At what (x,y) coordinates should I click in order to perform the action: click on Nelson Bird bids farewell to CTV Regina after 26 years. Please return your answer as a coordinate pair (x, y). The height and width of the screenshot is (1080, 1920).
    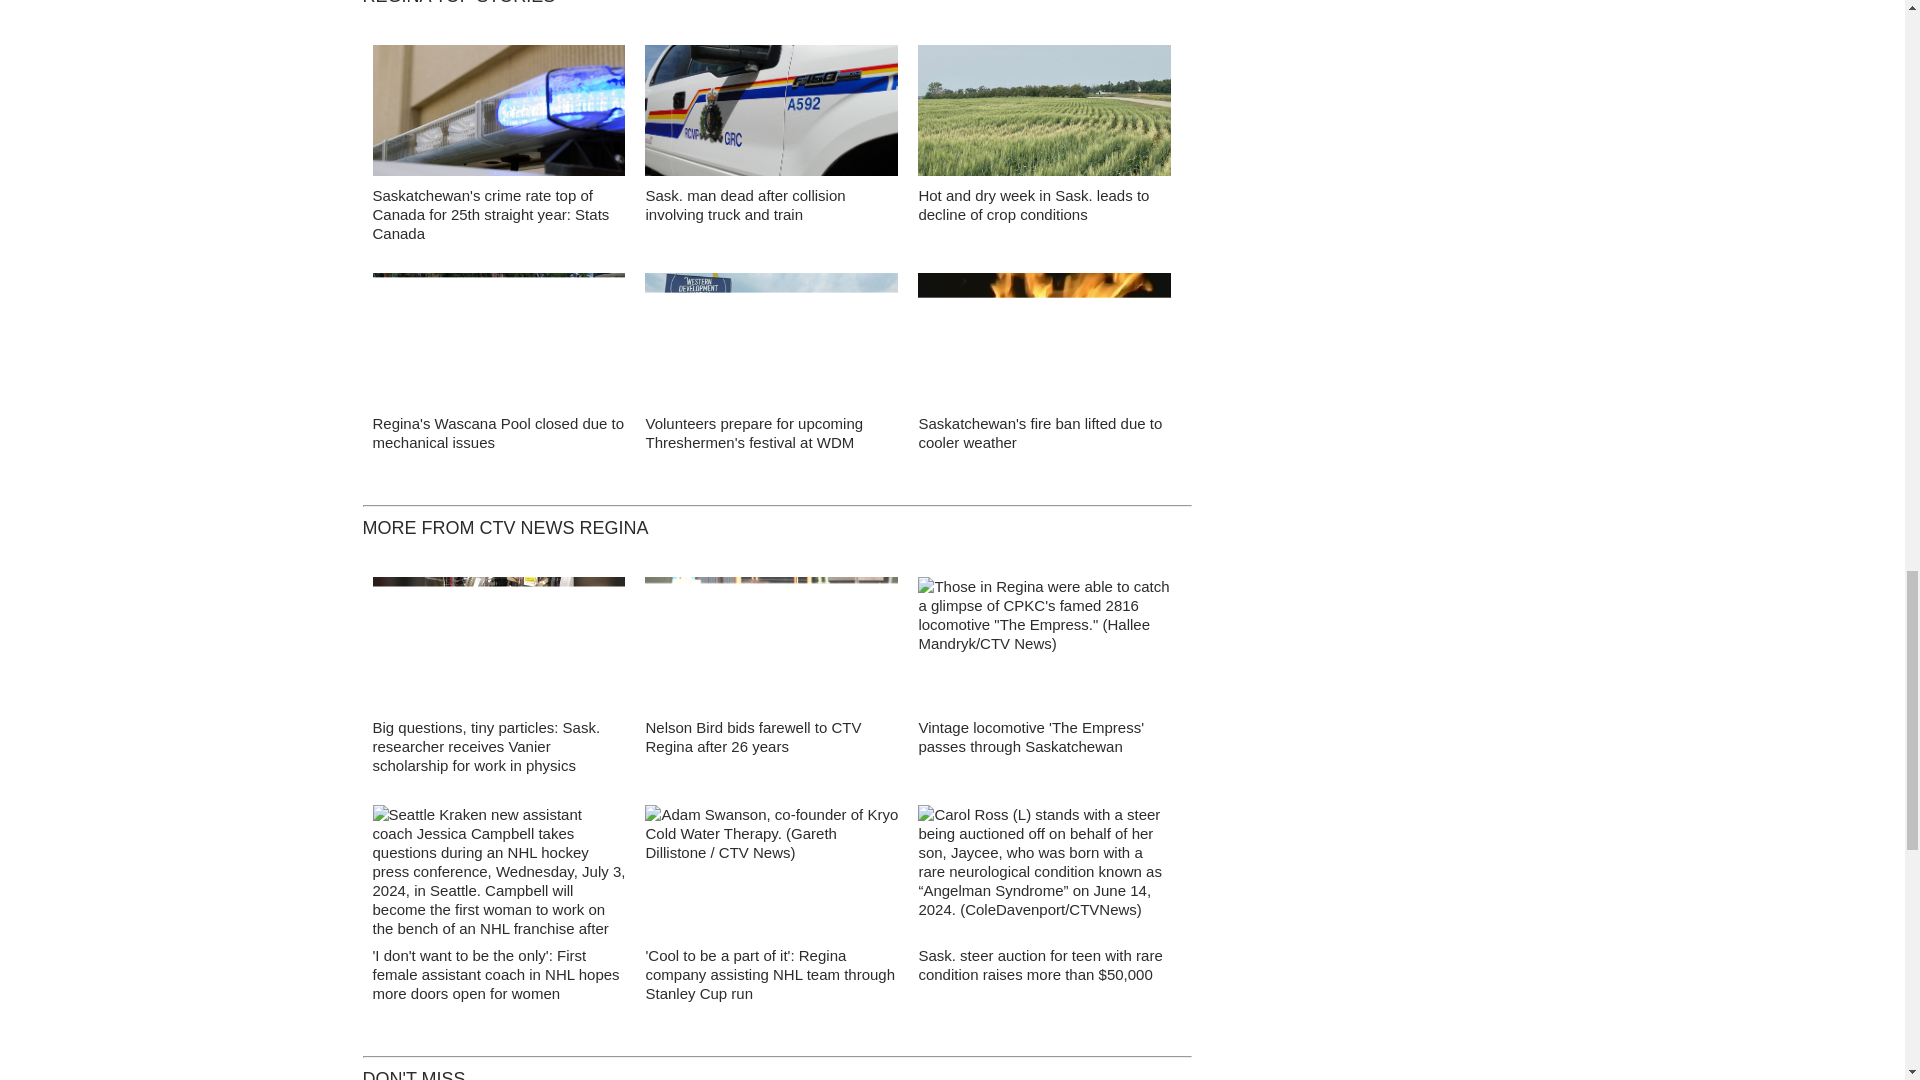
    Looking at the image, I should click on (752, 736).